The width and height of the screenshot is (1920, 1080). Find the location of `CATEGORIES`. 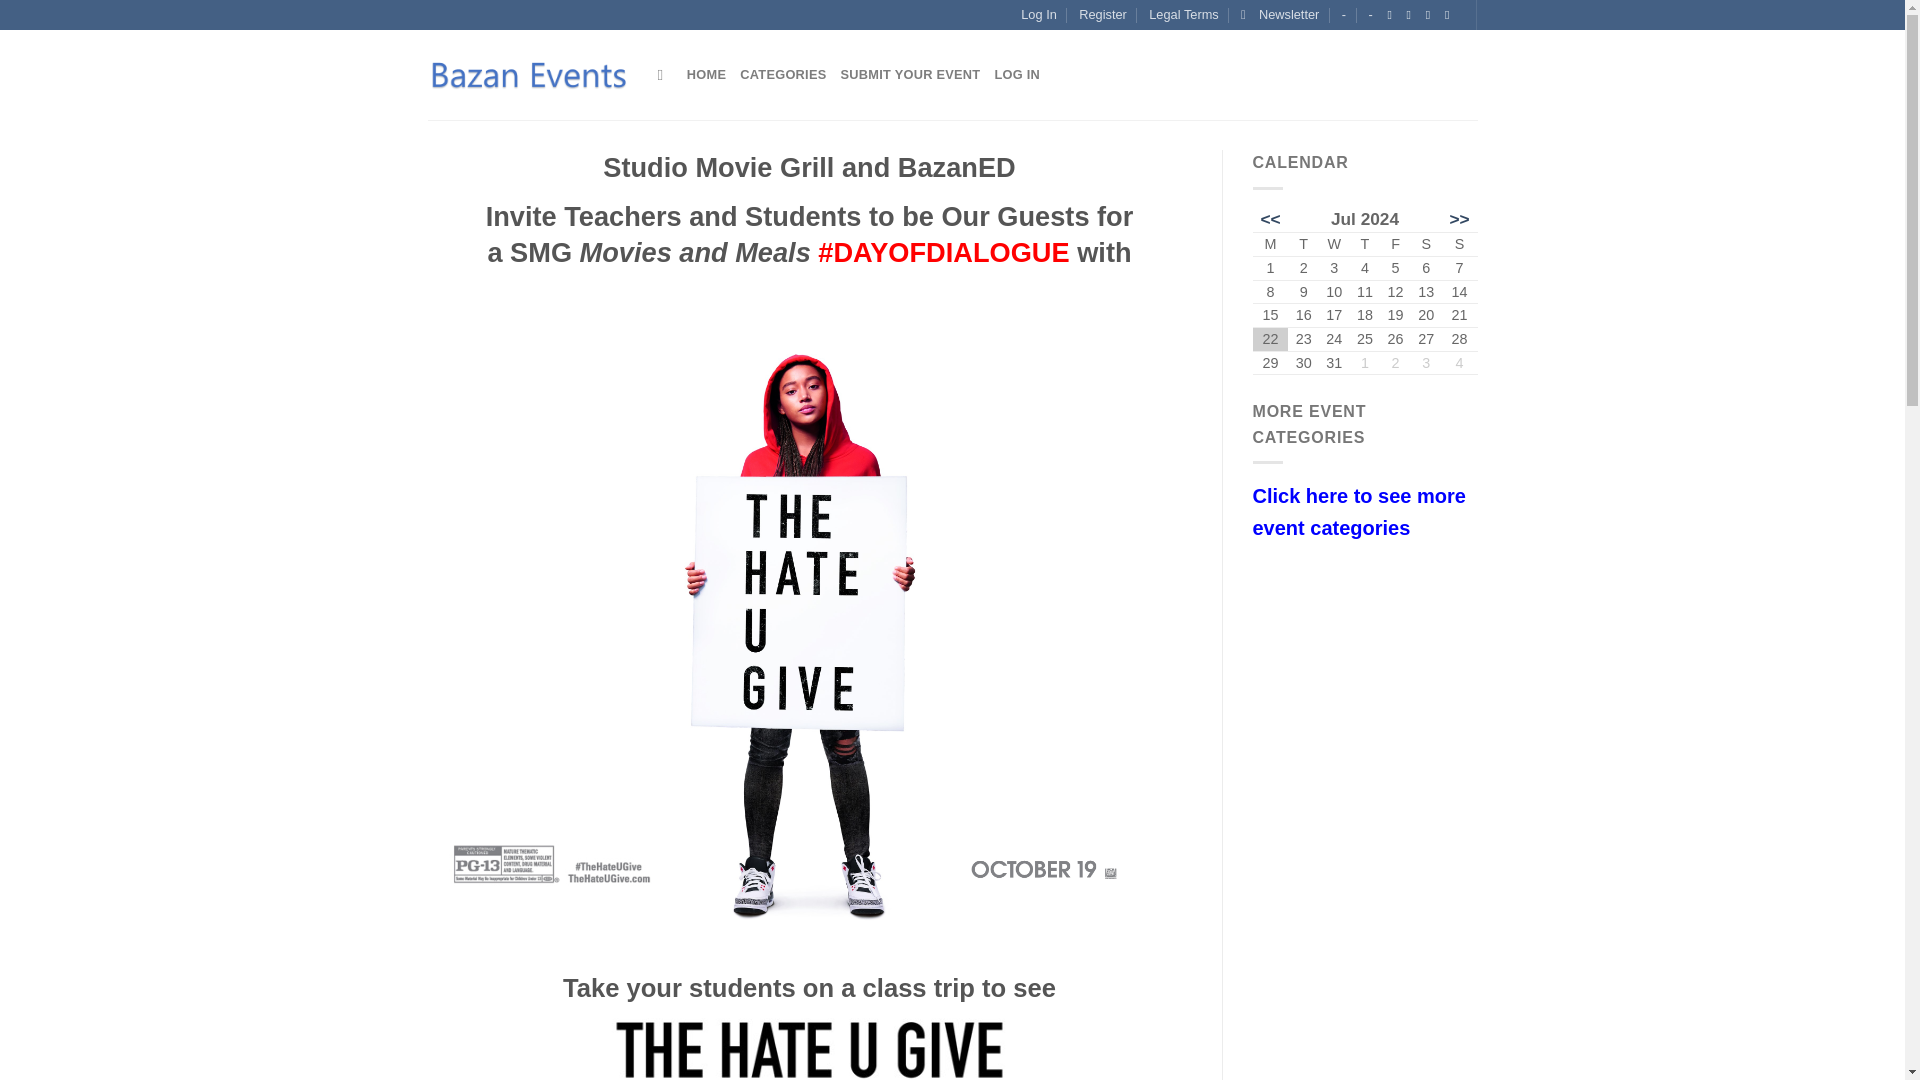

CATEGORIES is located at coordinates (782, 75).